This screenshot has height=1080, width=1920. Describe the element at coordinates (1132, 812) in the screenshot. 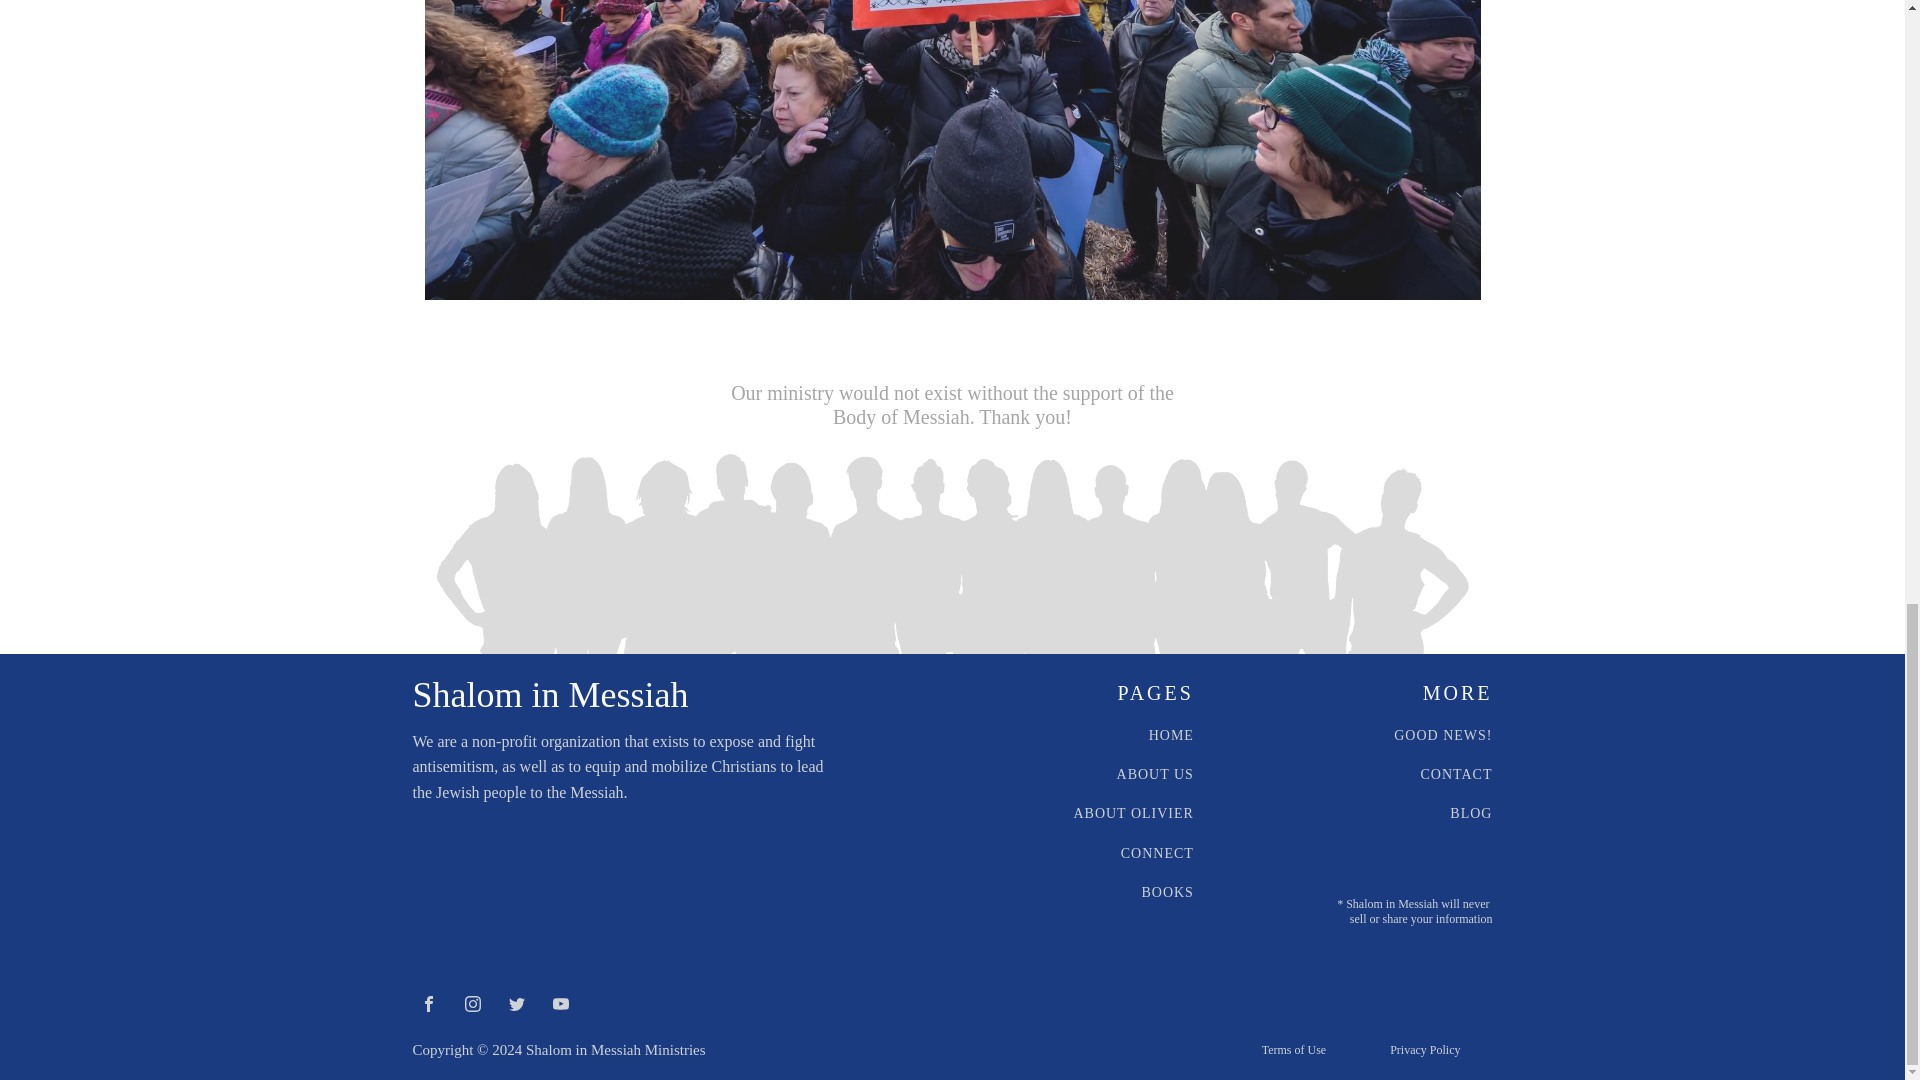

I see `ABOUT OLIVIER` at that location.